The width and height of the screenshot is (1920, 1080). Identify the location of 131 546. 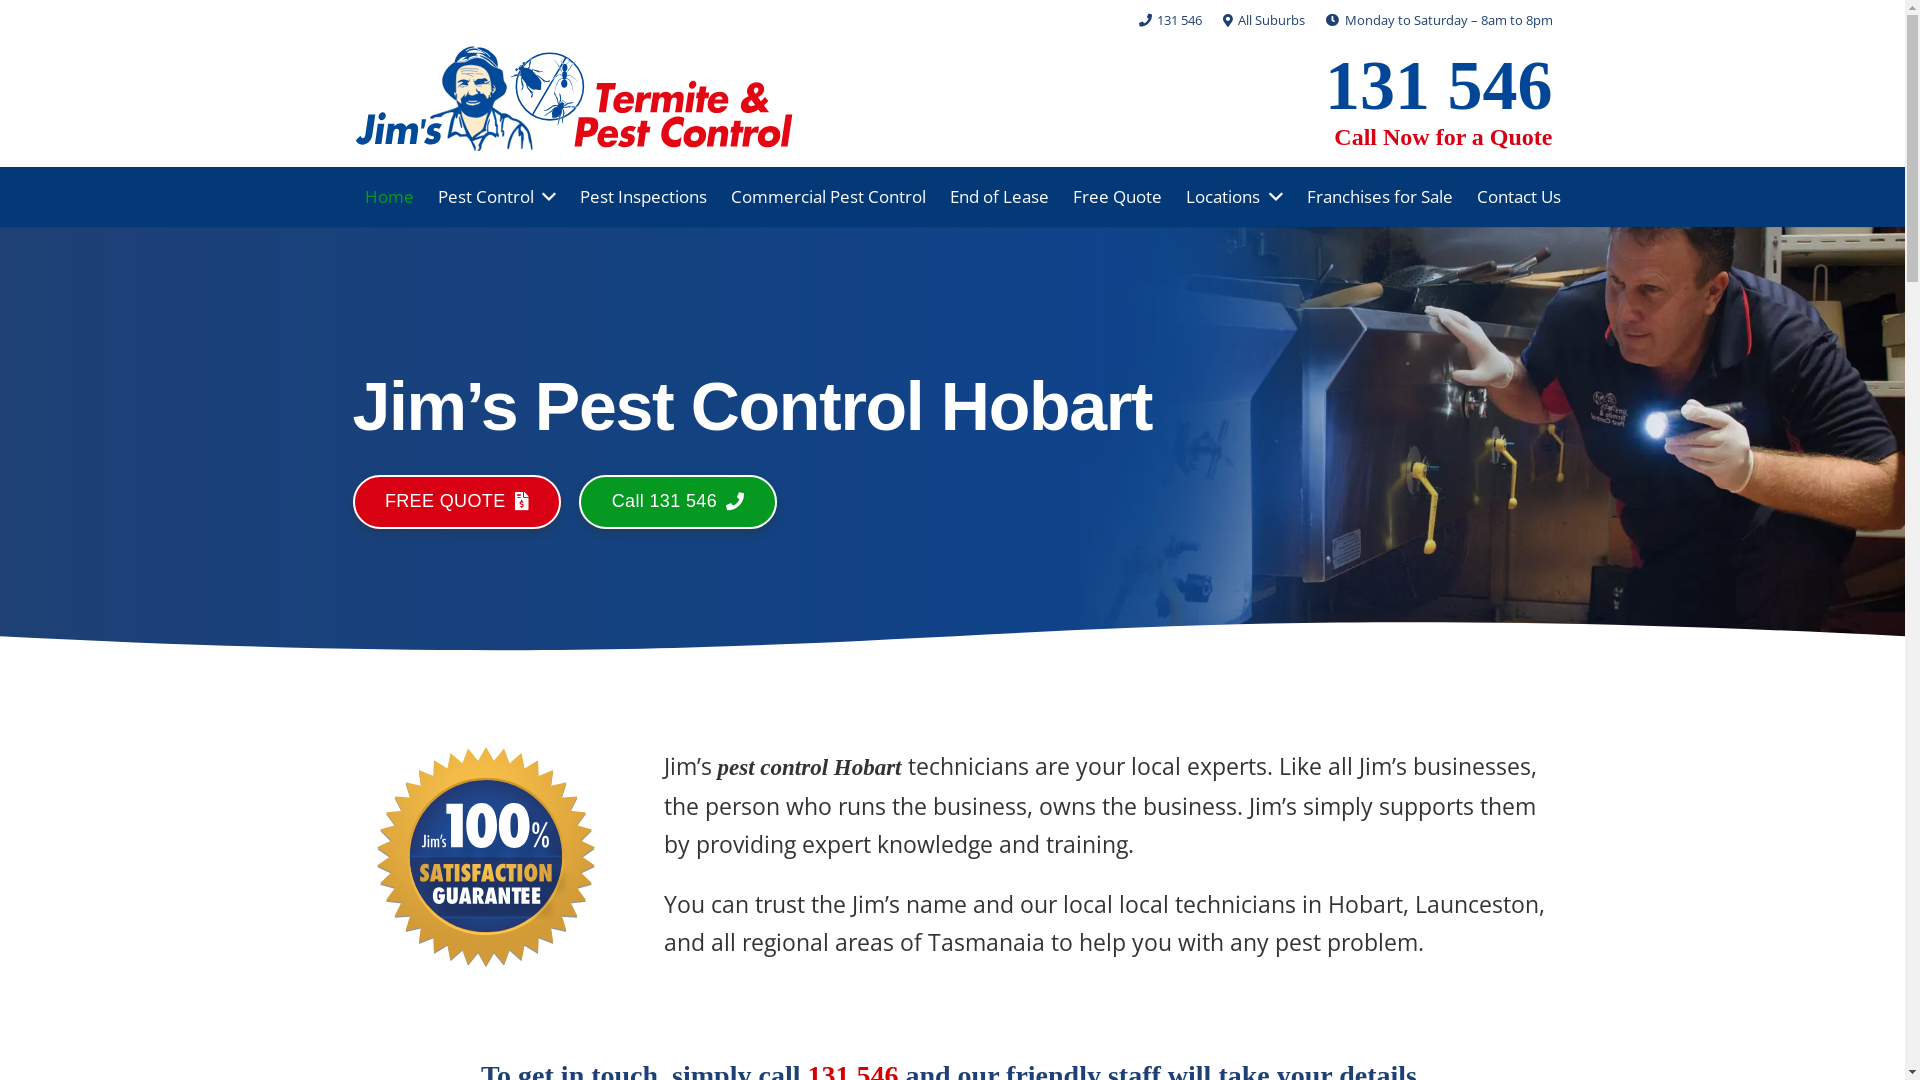
(1439, 84).